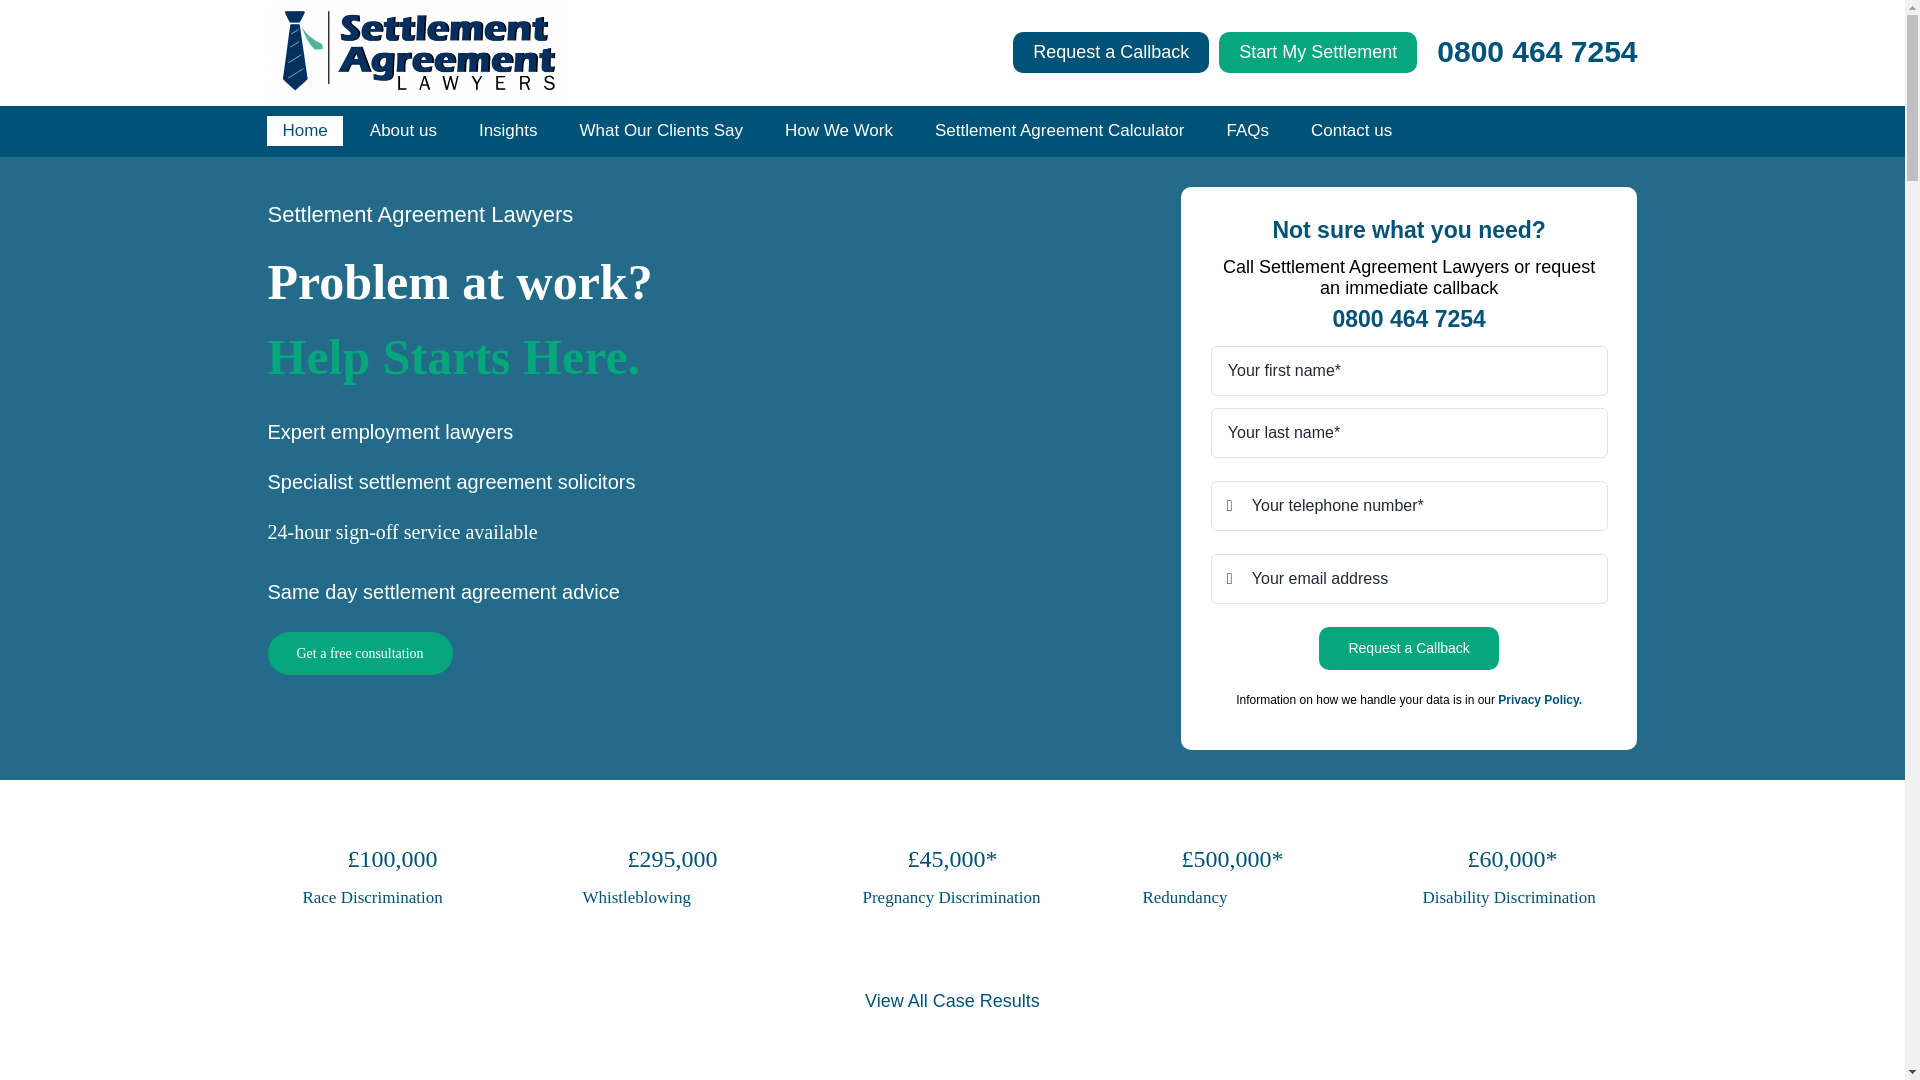 The image size is (1920, 1080). Describe the element at coordinates (1408, 648) in the screenshot. I see `Request a Callback` at that location.